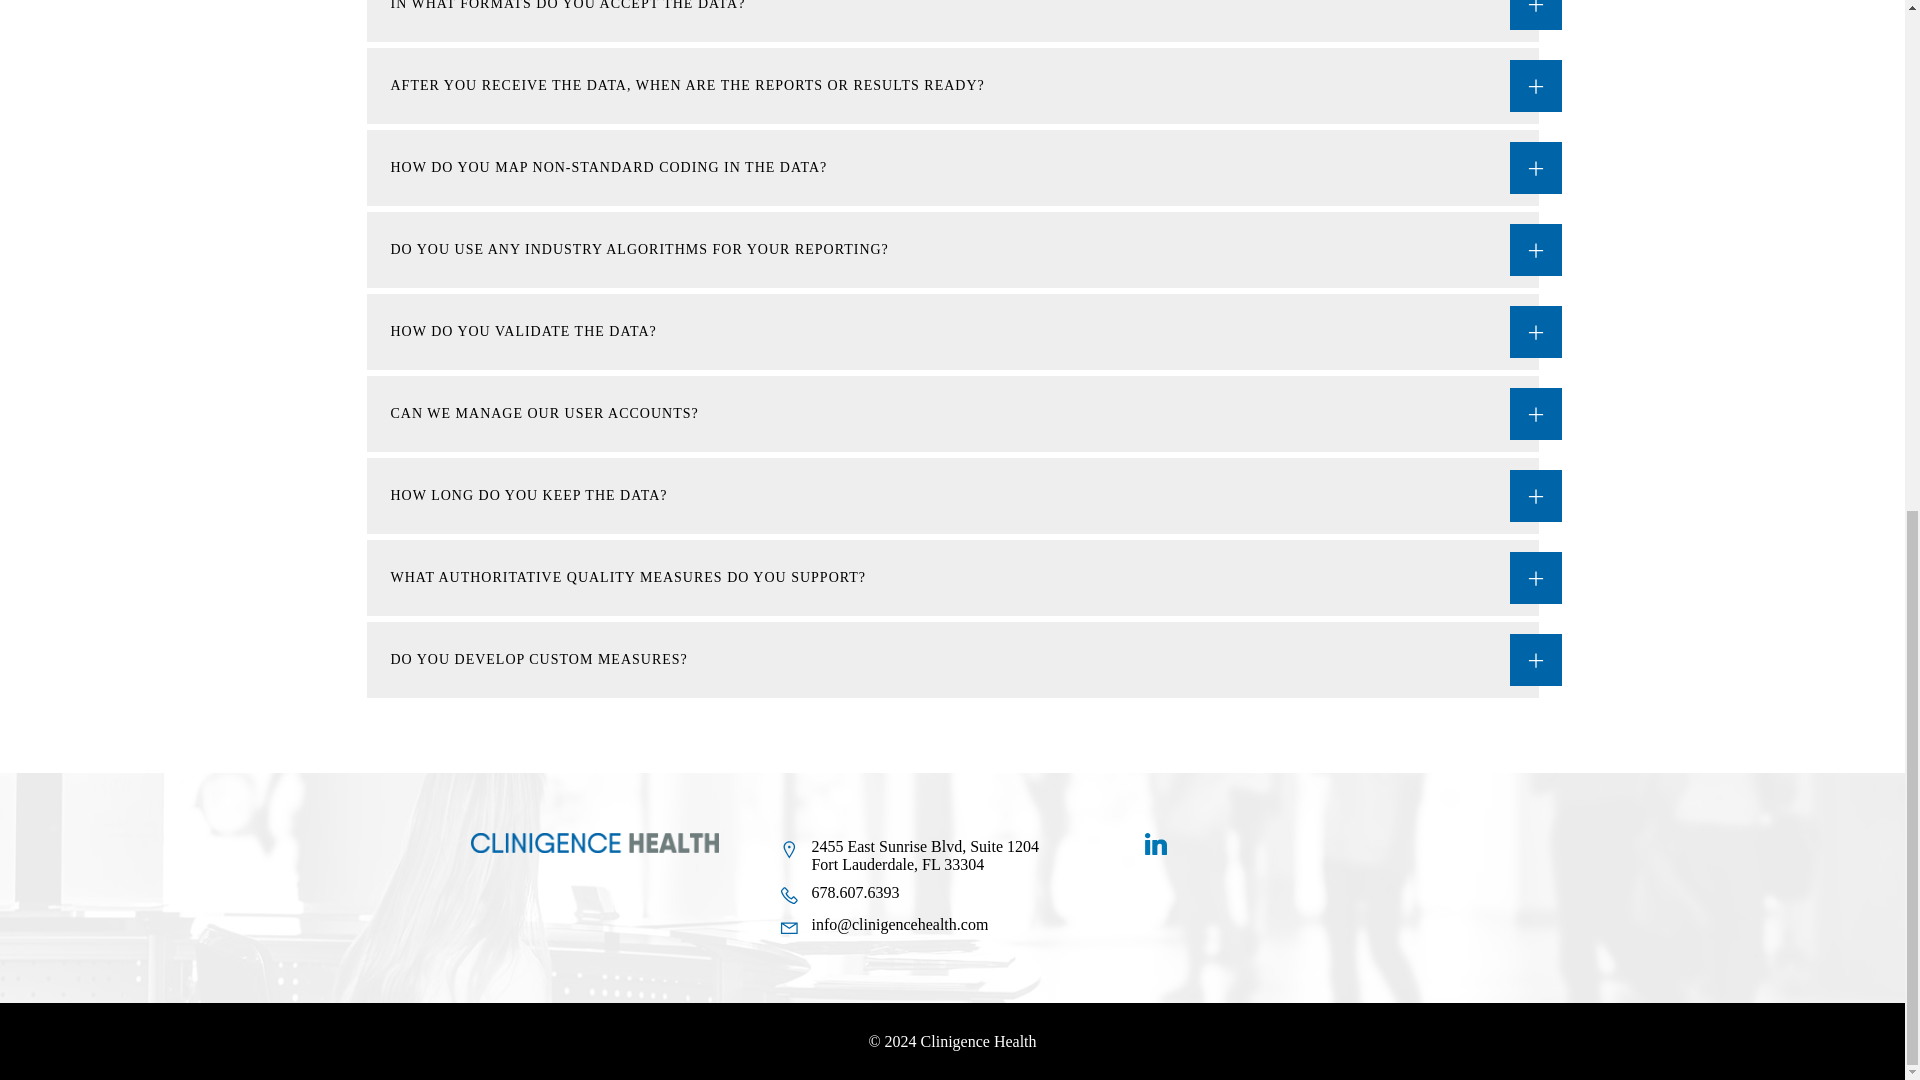  What do you see at coordinates (952, 660) in the screenshot?
I see `DO YOU DEVELOP CUSTOM MEASURES?` at bounding box center [952, 660].